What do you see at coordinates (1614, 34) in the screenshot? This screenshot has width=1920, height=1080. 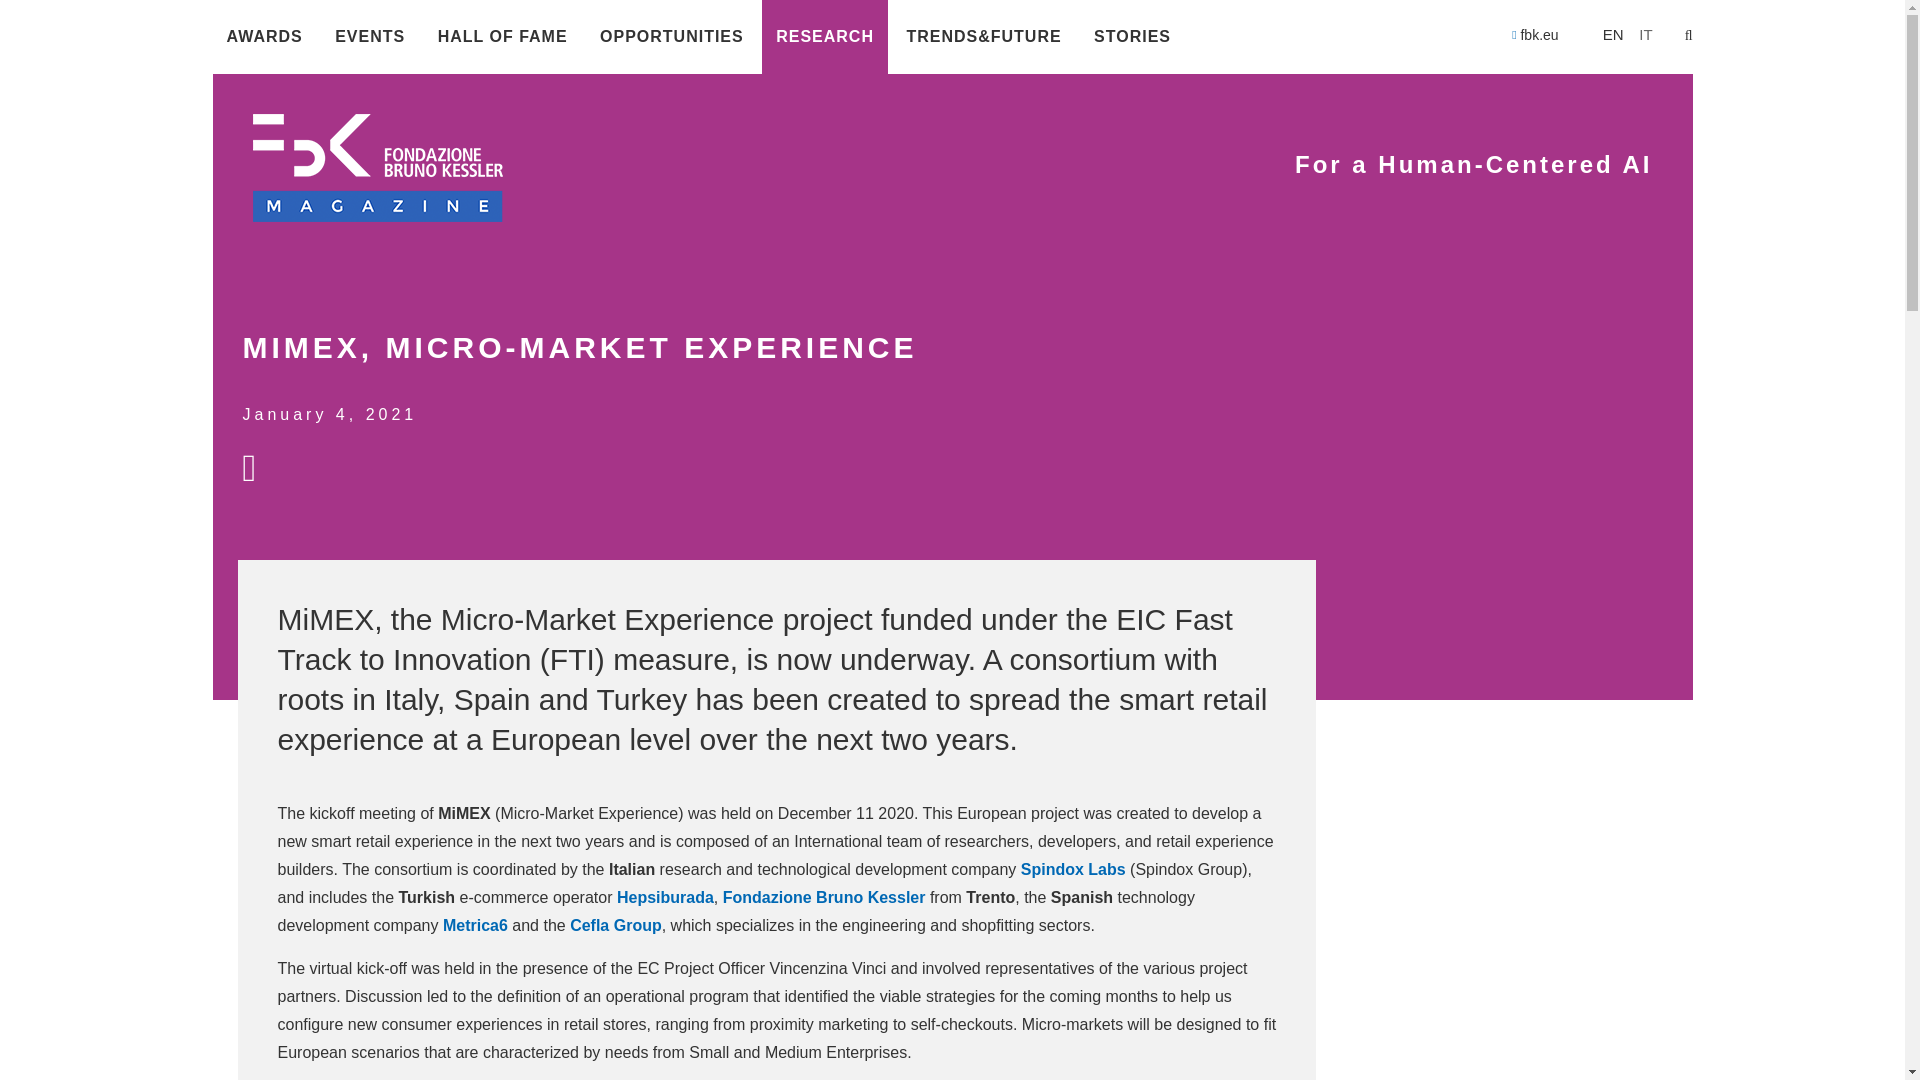 I see `EN` at bounding box center [1614, 34].